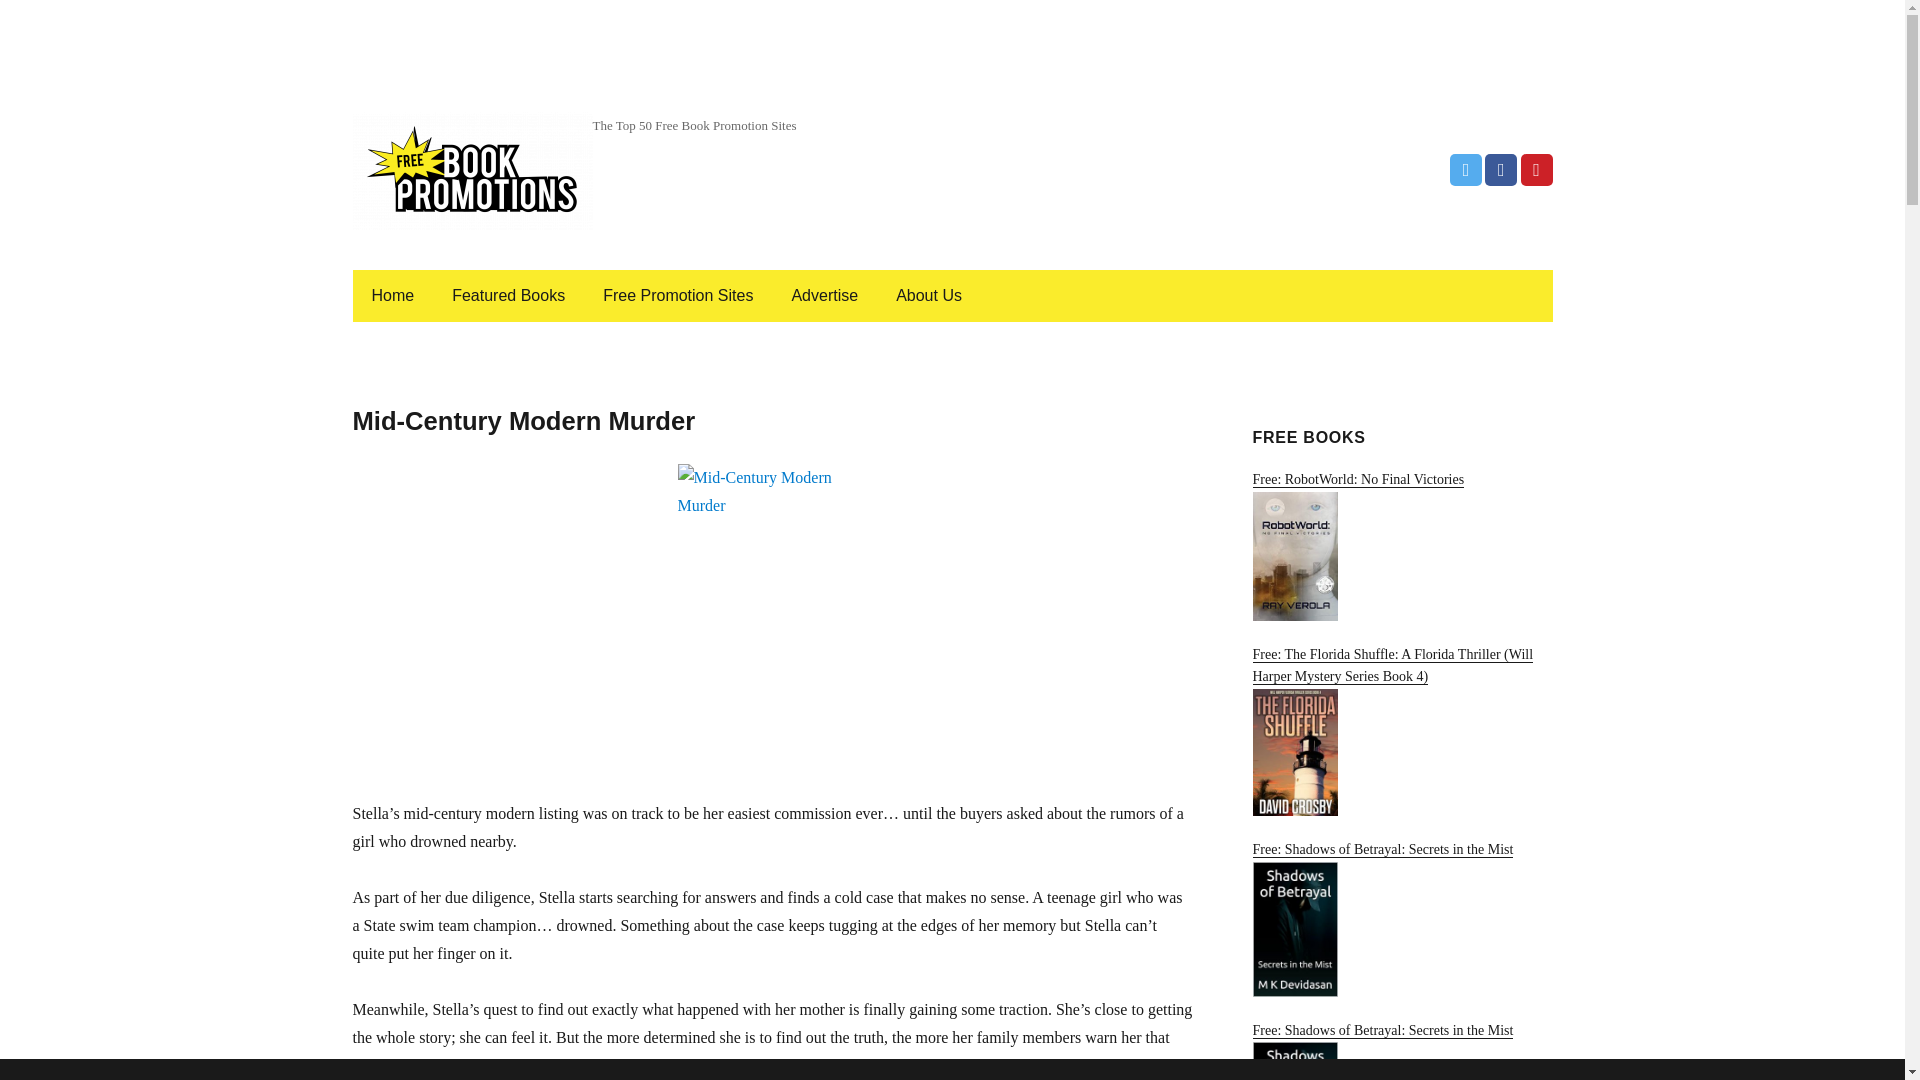 Image resolution: width=1920 pixels, height=1080 pixels. I want to click on Twitter, so click(1466, 170).